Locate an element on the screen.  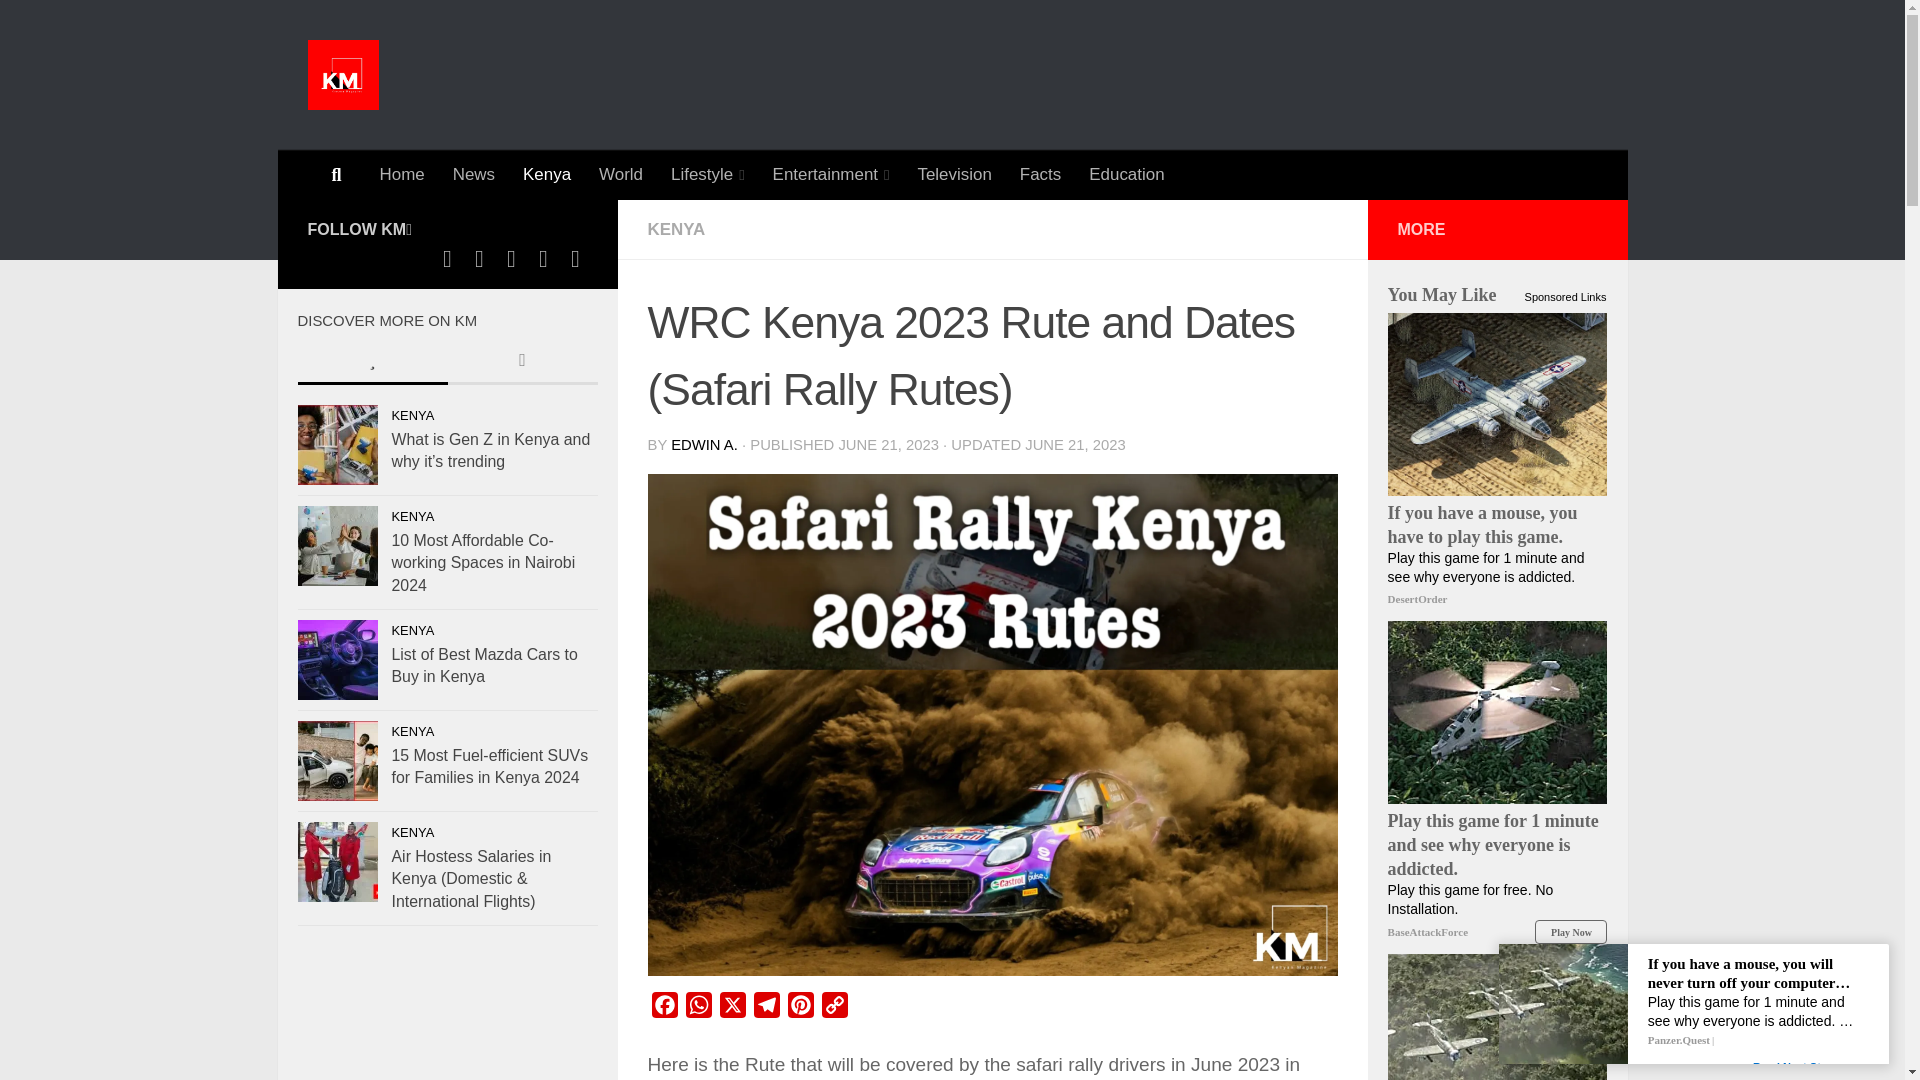
Pinterest is located at coordinates (800, 1009).